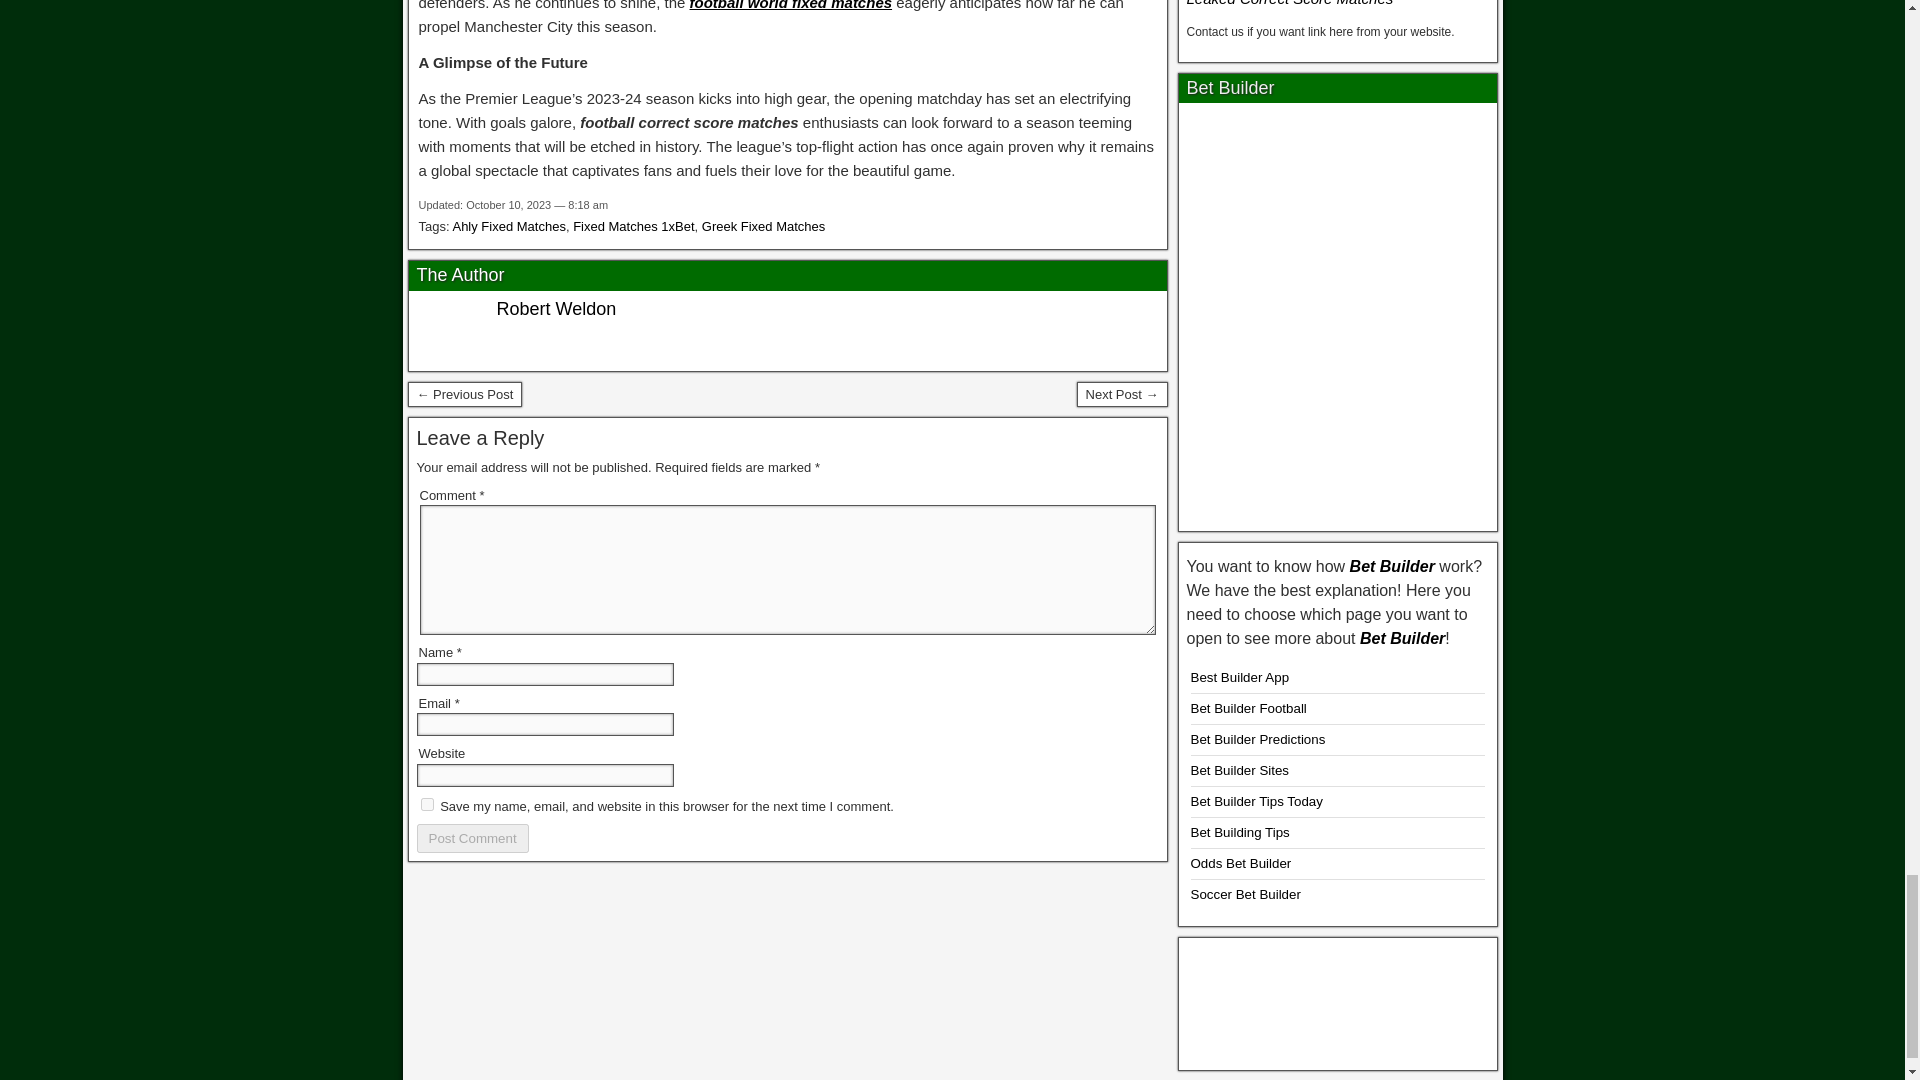 The height and width of the screenshot is (1080, 1920). What do you see at coordinates (556, 308) in the screenshot?
I see `Robert Weldon` at bounding box center [556, 308].